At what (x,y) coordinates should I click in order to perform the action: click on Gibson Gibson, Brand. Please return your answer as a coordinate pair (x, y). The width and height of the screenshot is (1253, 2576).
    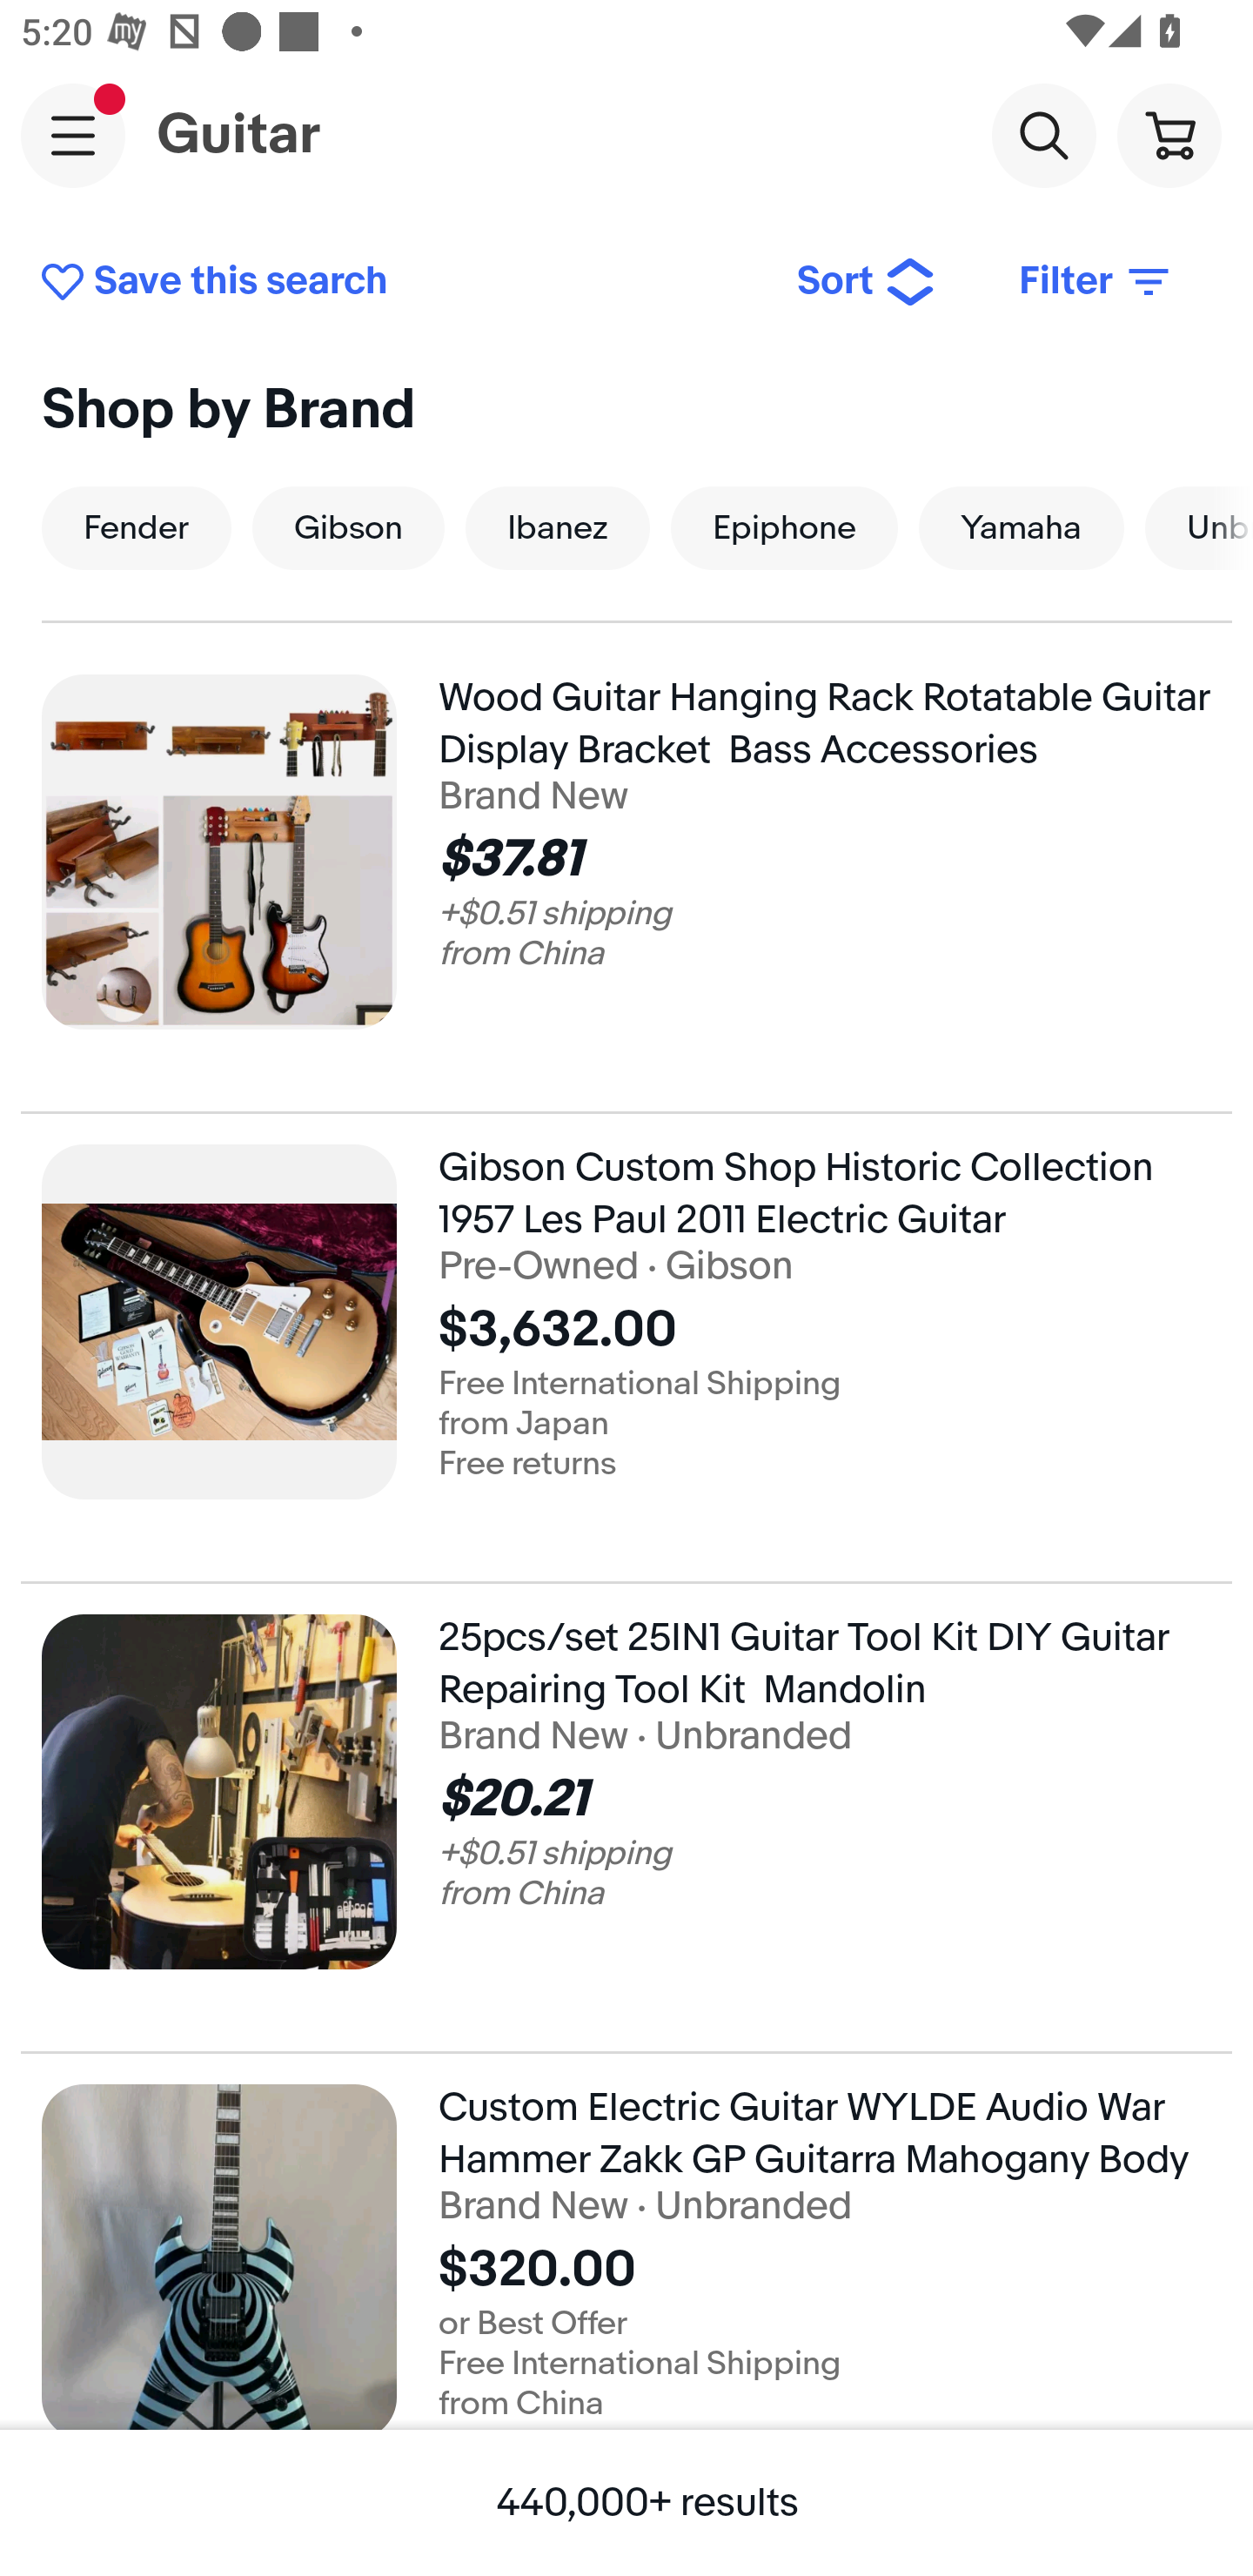
    Looking at the image, I should click on (348, 527).